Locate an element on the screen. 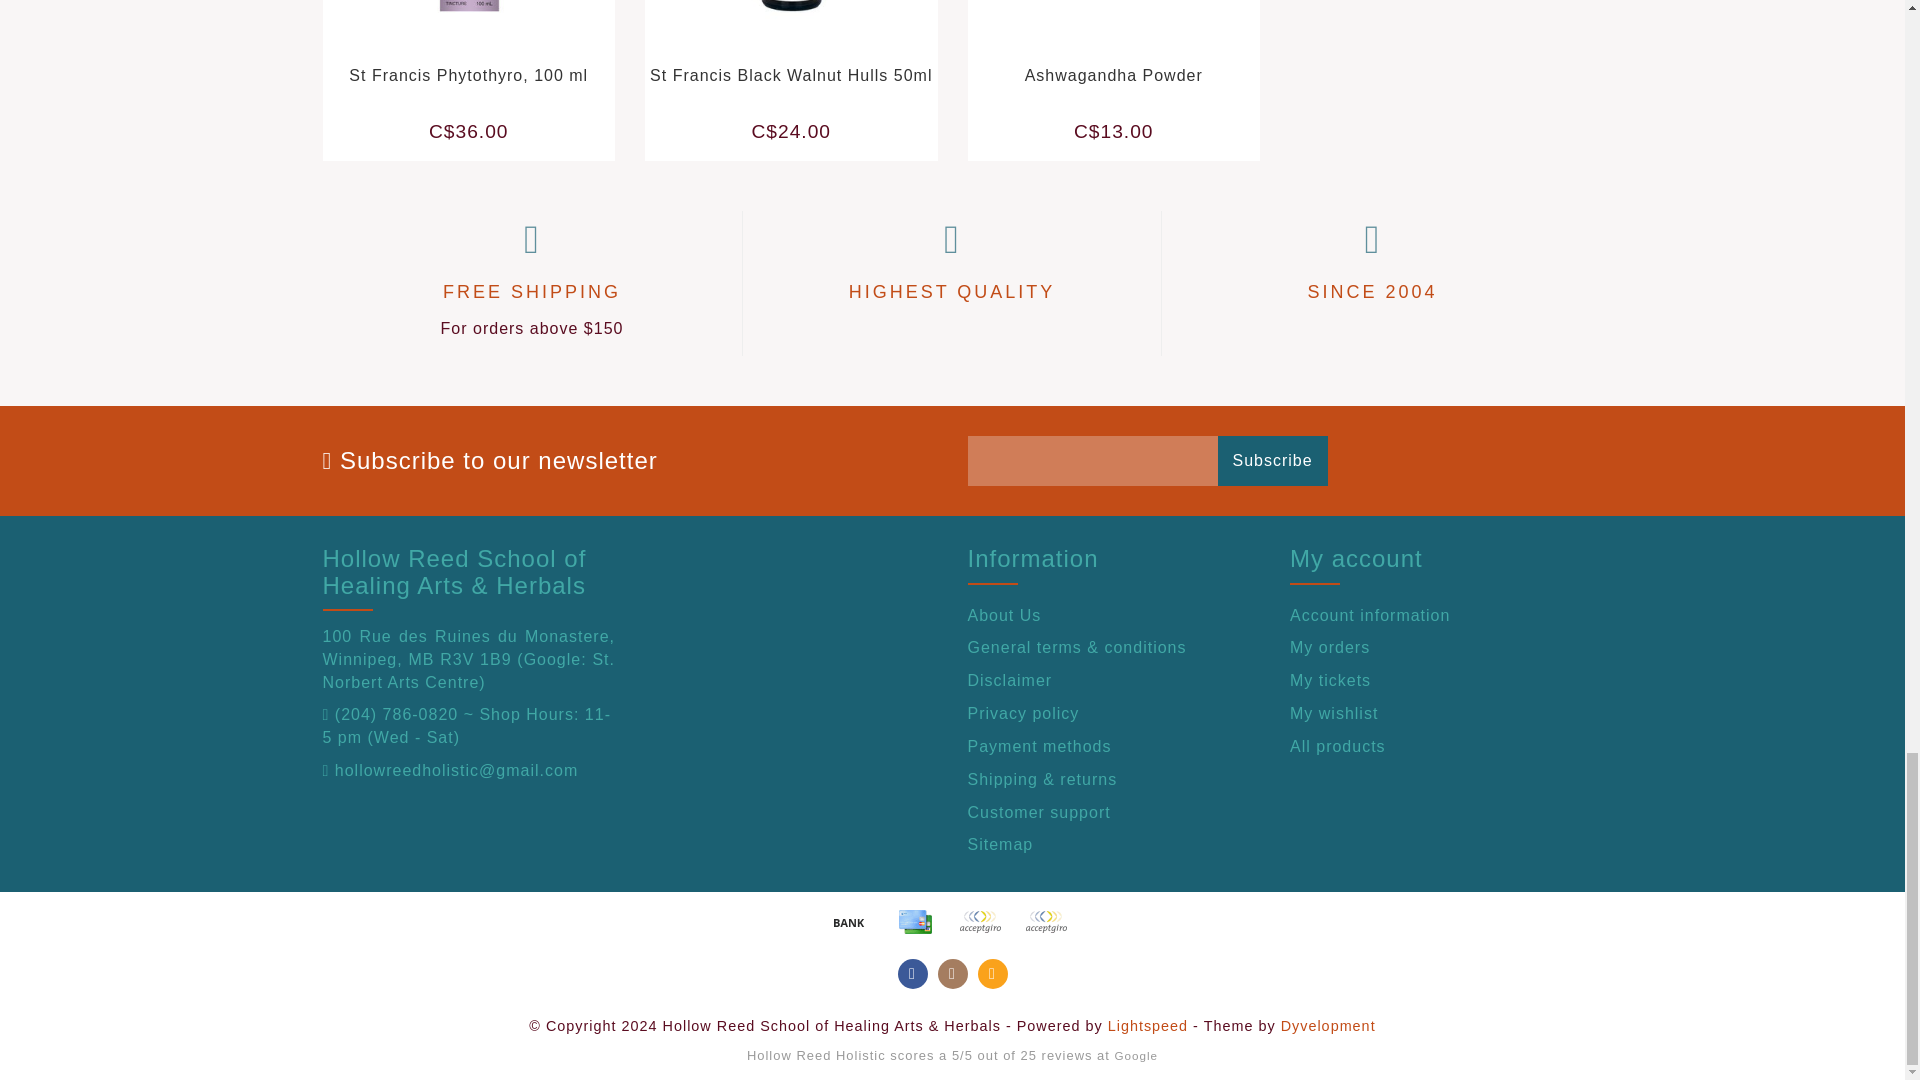 The height and width of the screenshot is (1080, 1920). St Francis Black Walnut Hulls 50ml is located at coordinates (790, 75).